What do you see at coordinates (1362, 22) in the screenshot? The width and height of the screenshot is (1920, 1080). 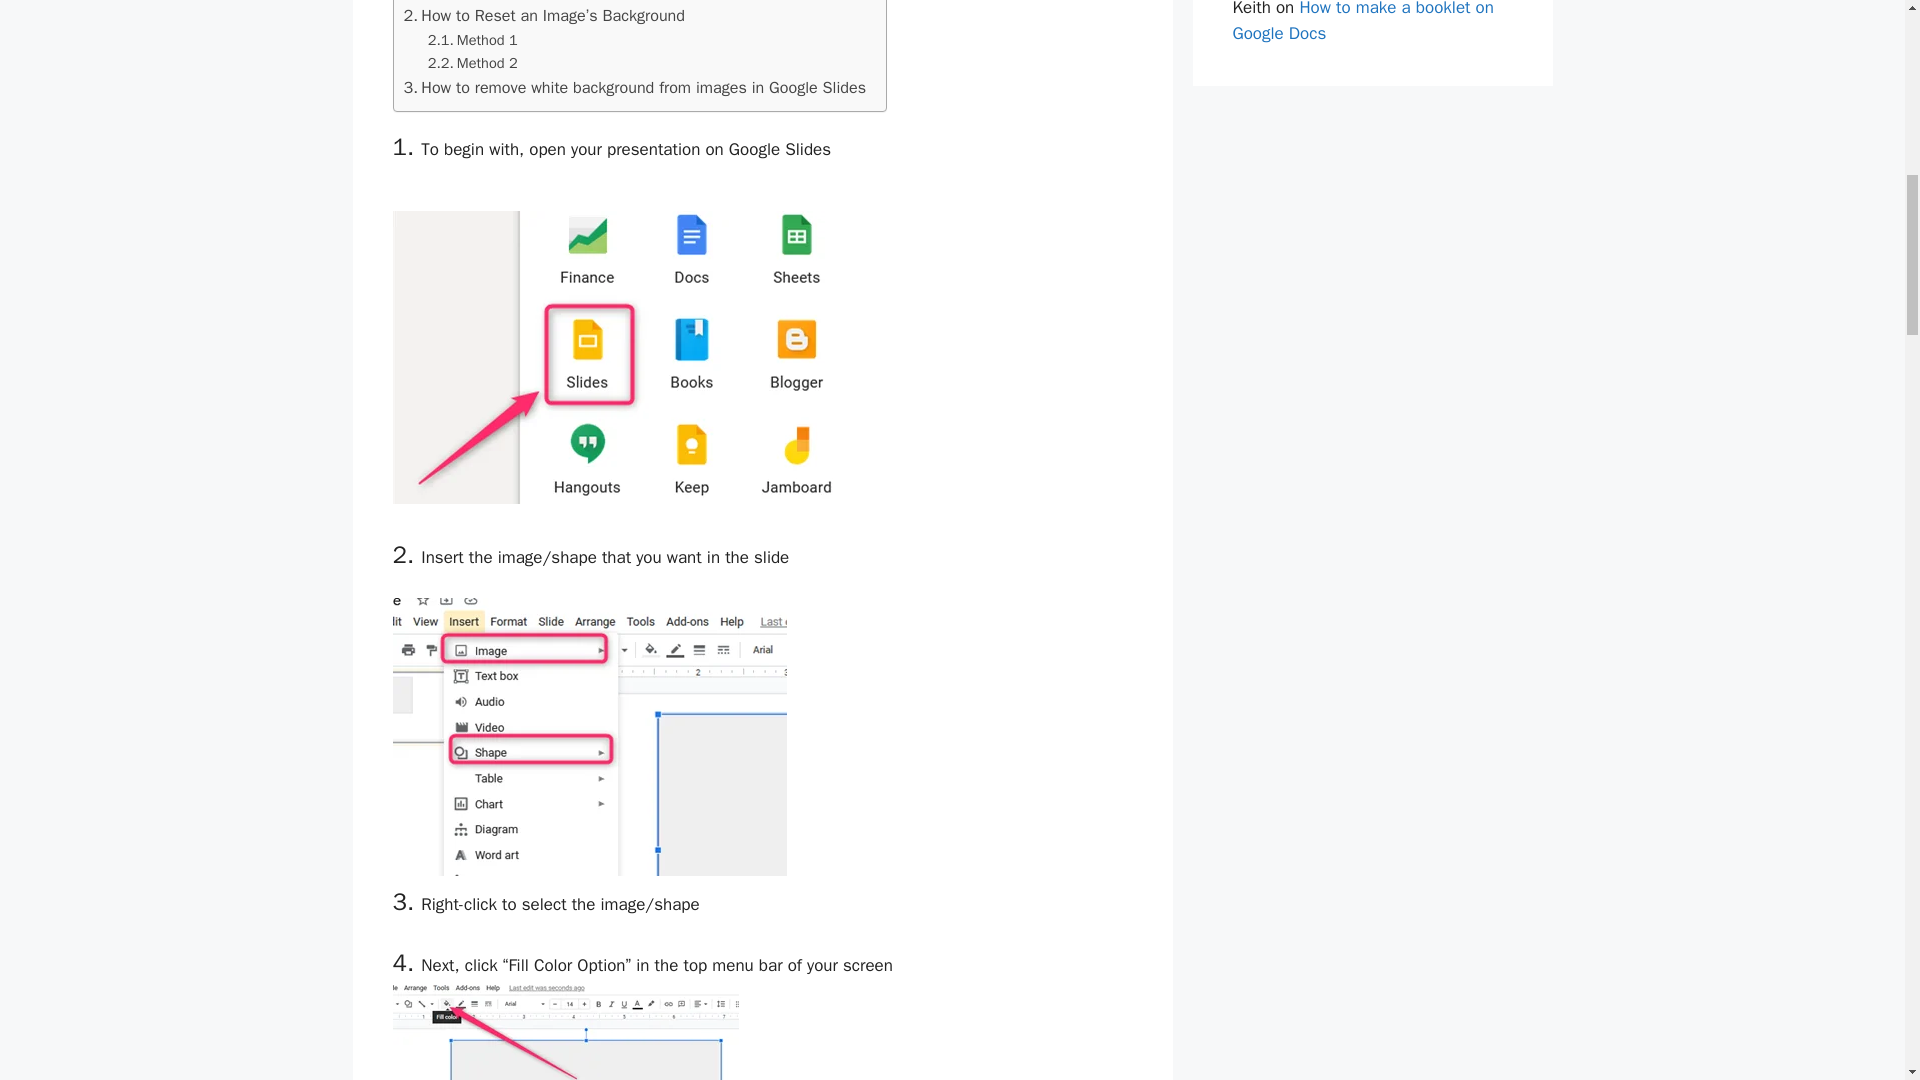 I see `How to make a booklet on Google Docs` at bounding box center [1362, 22].